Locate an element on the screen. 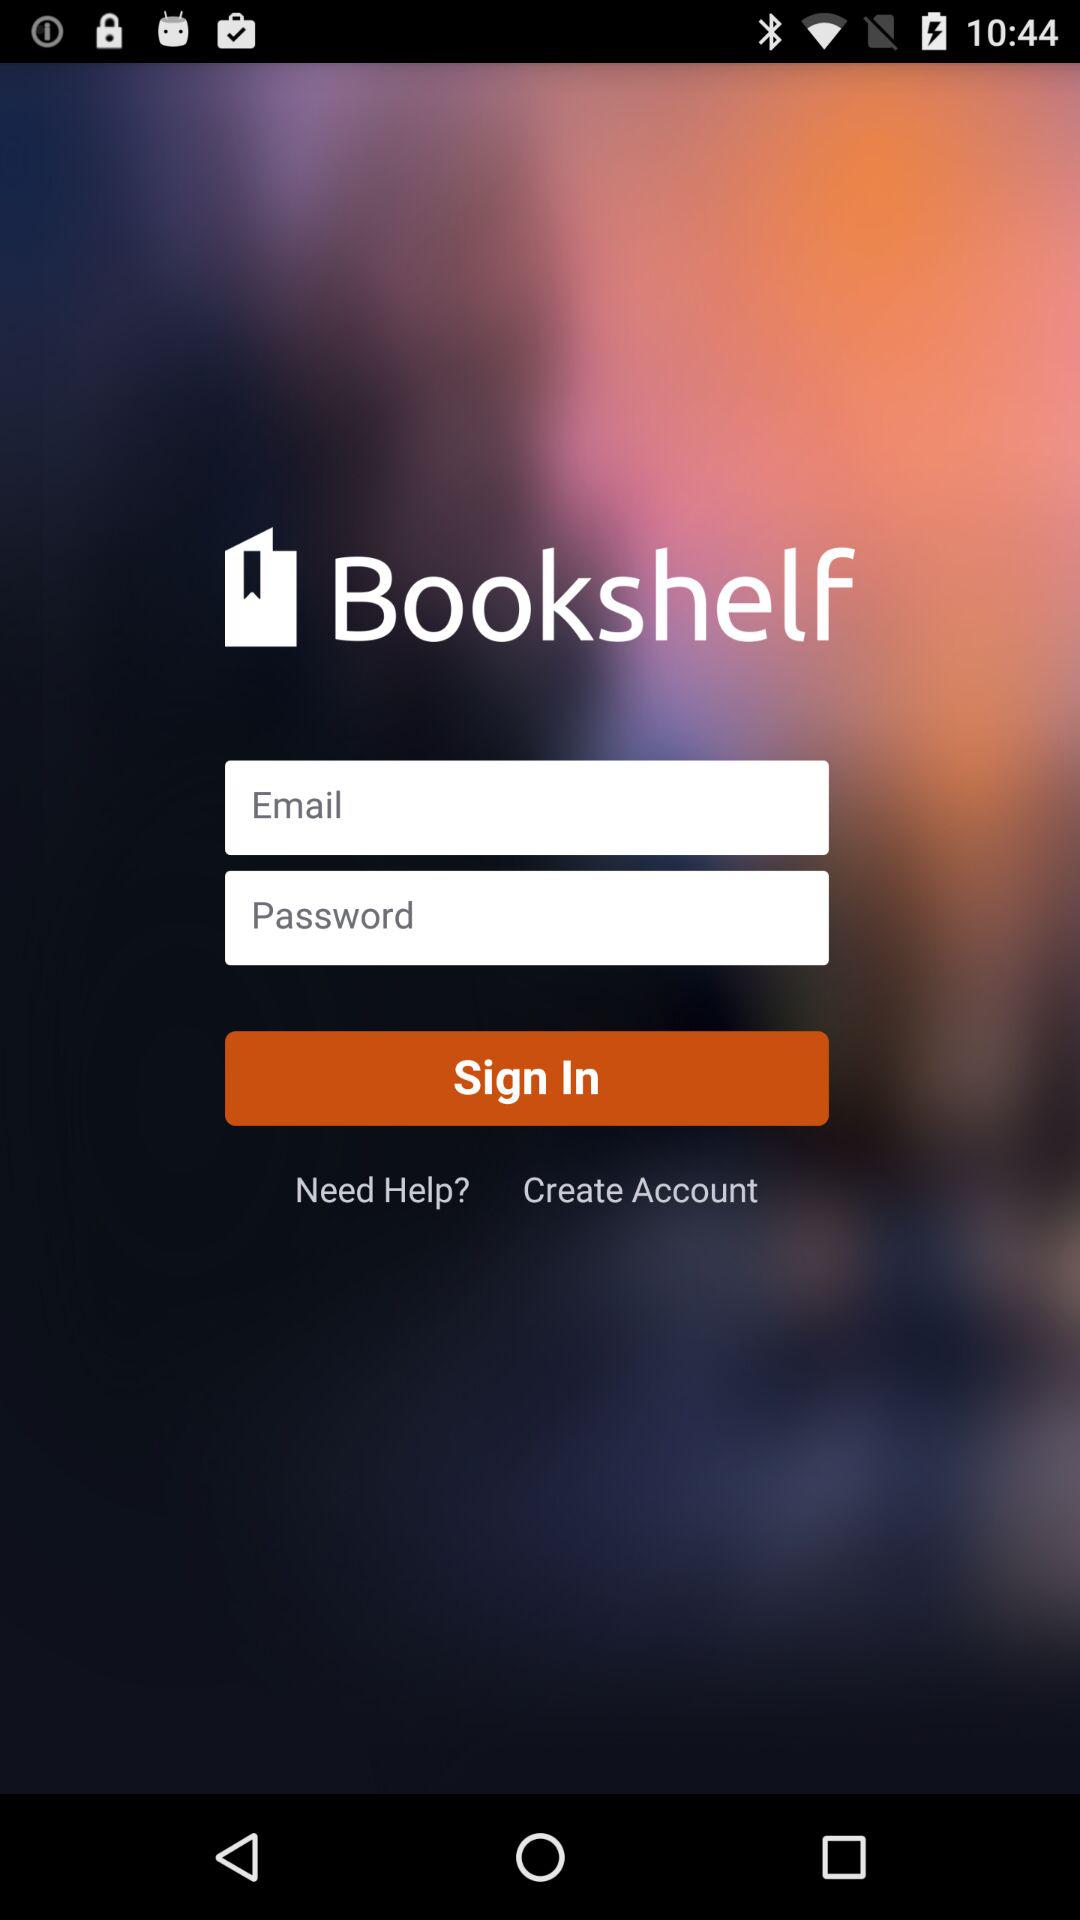  choose need help? icon is located at coordinates (408, 1188).